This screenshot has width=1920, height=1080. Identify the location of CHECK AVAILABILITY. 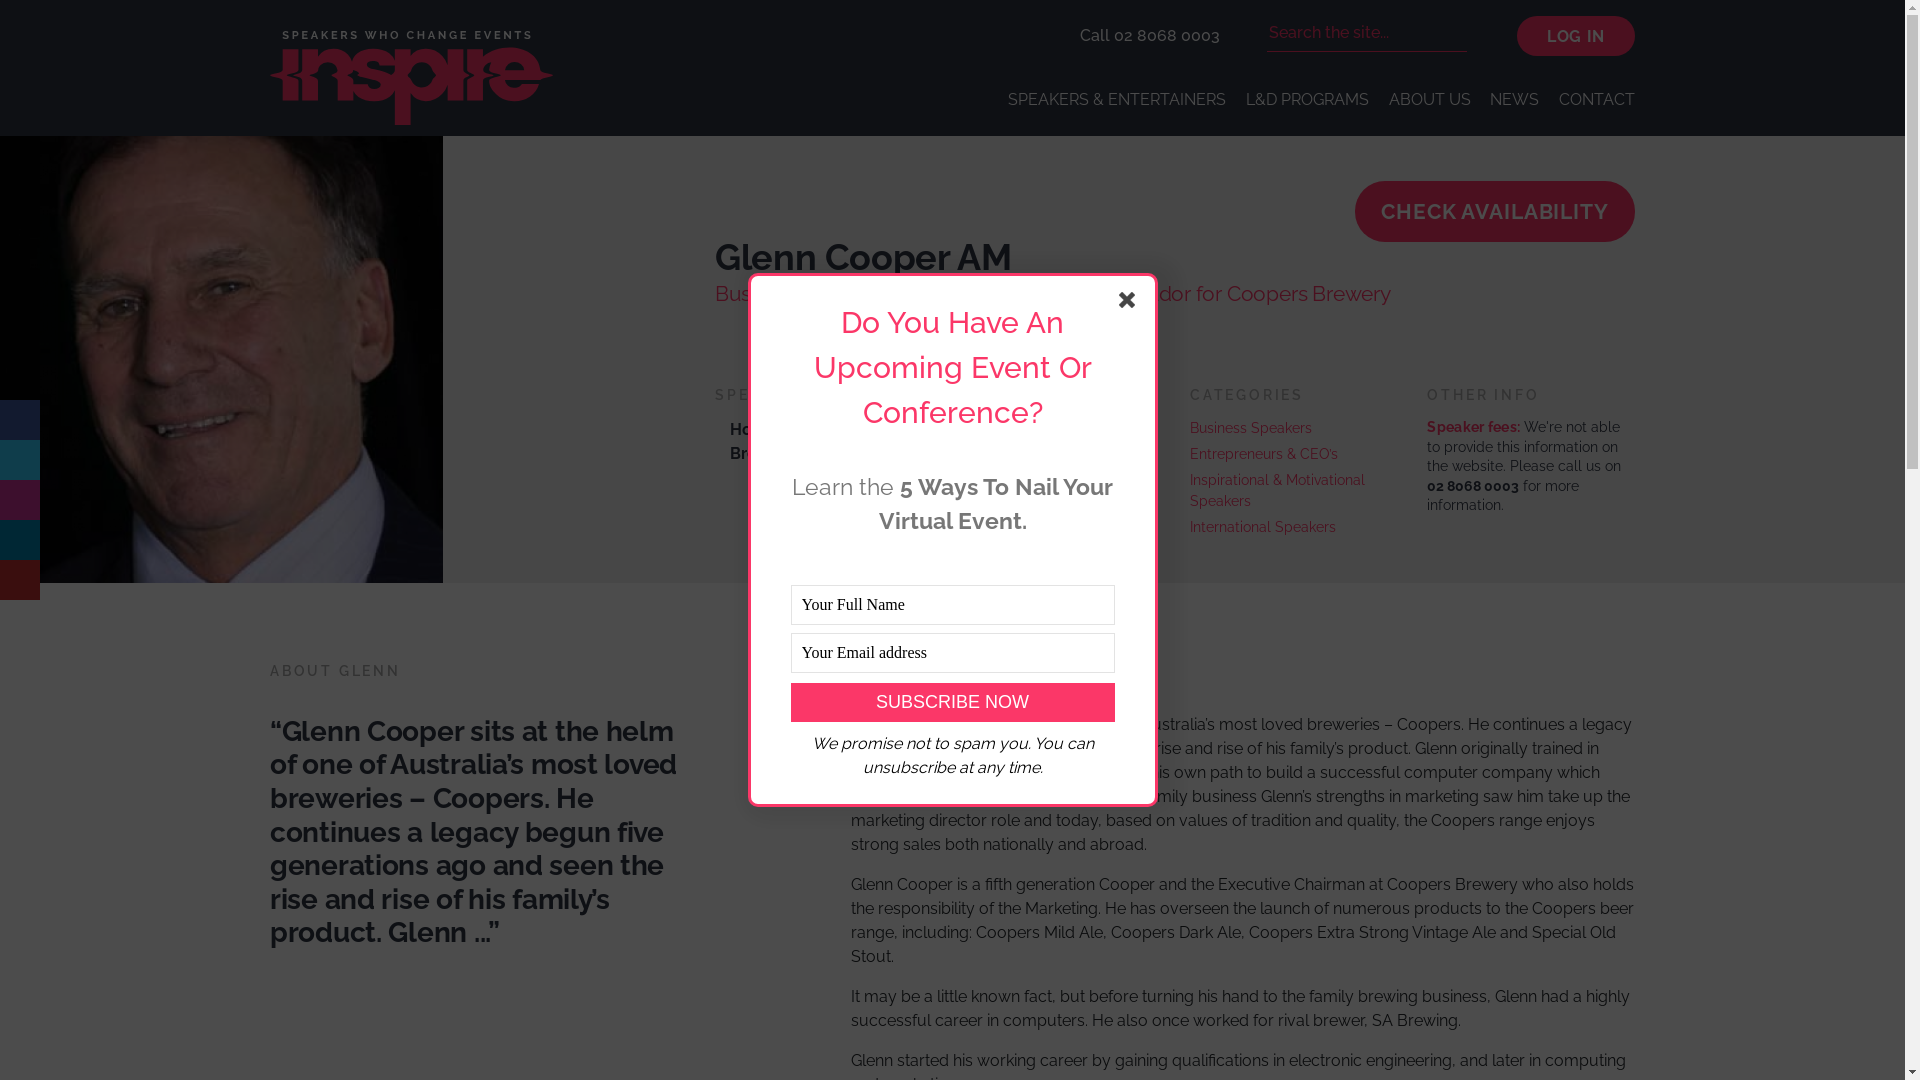
(1495, 212).